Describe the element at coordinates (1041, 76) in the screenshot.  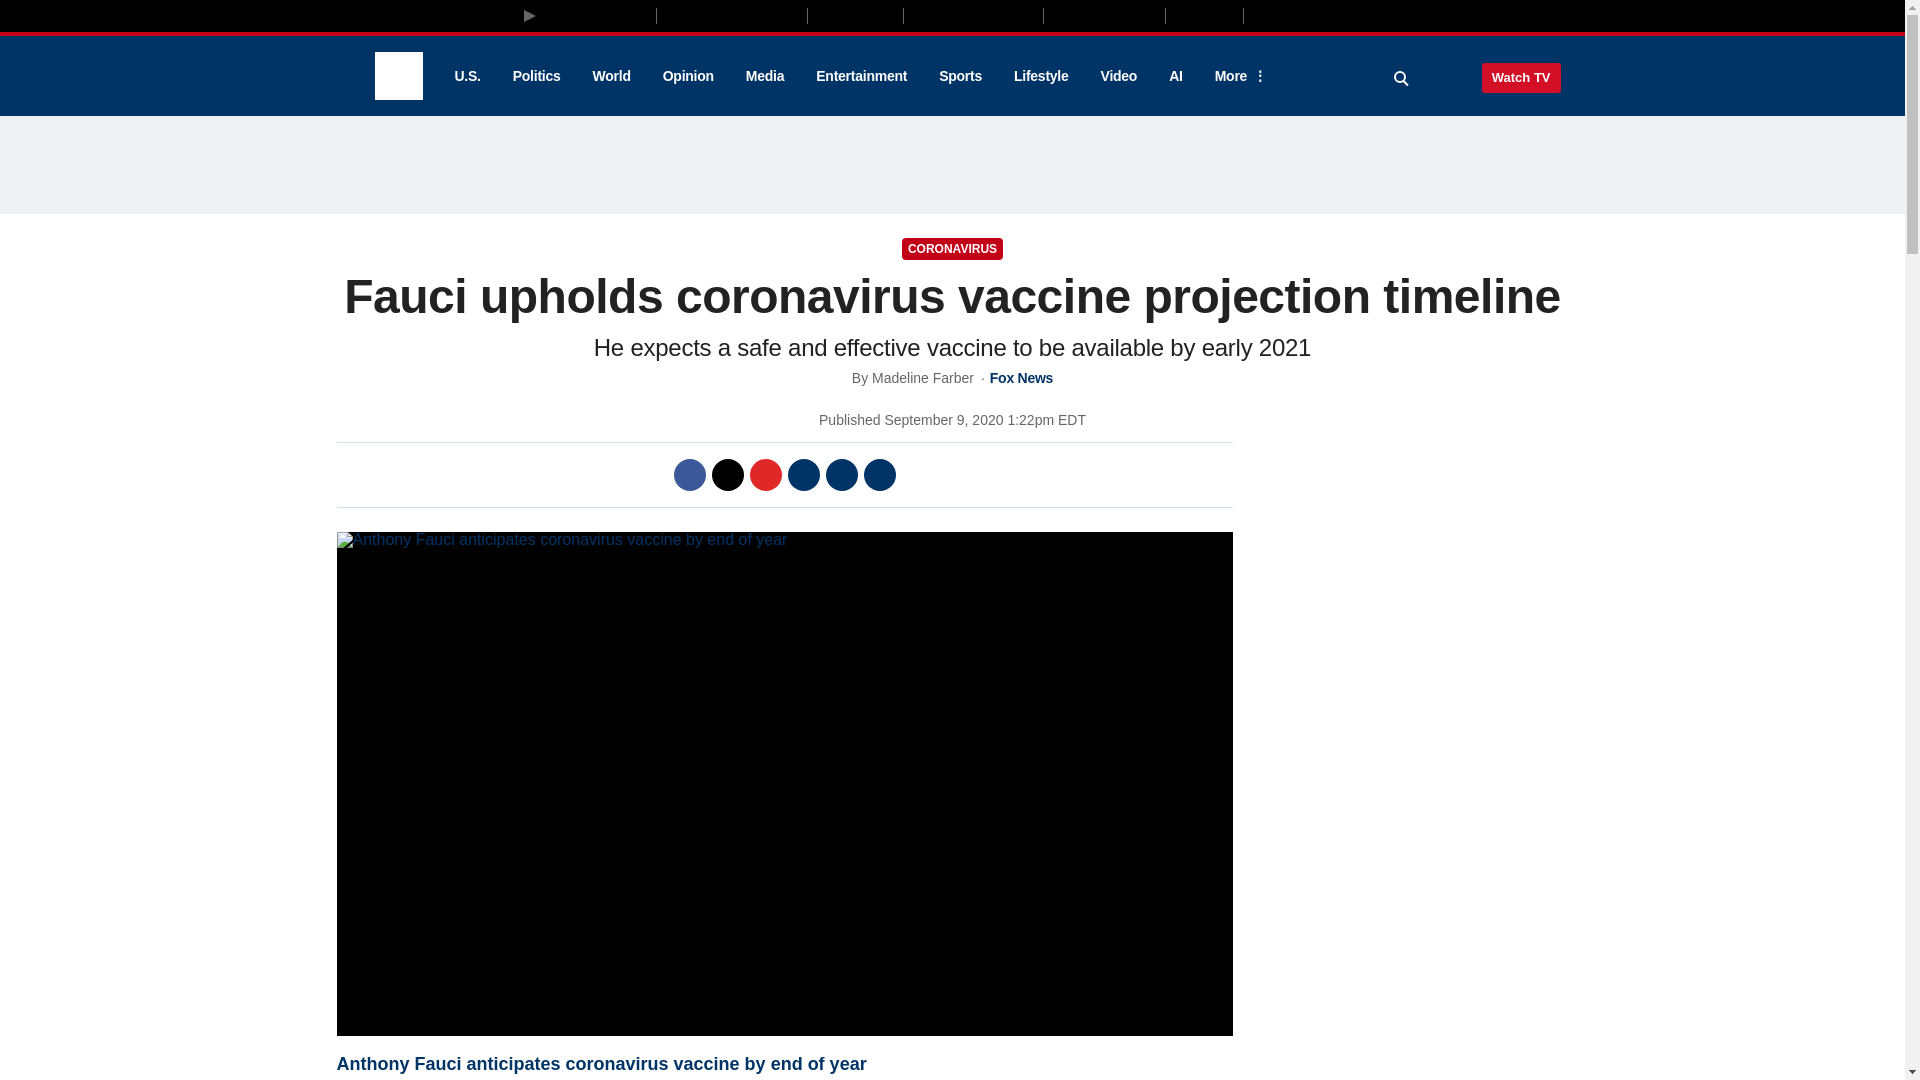
I see `Lifestyle` at that location.